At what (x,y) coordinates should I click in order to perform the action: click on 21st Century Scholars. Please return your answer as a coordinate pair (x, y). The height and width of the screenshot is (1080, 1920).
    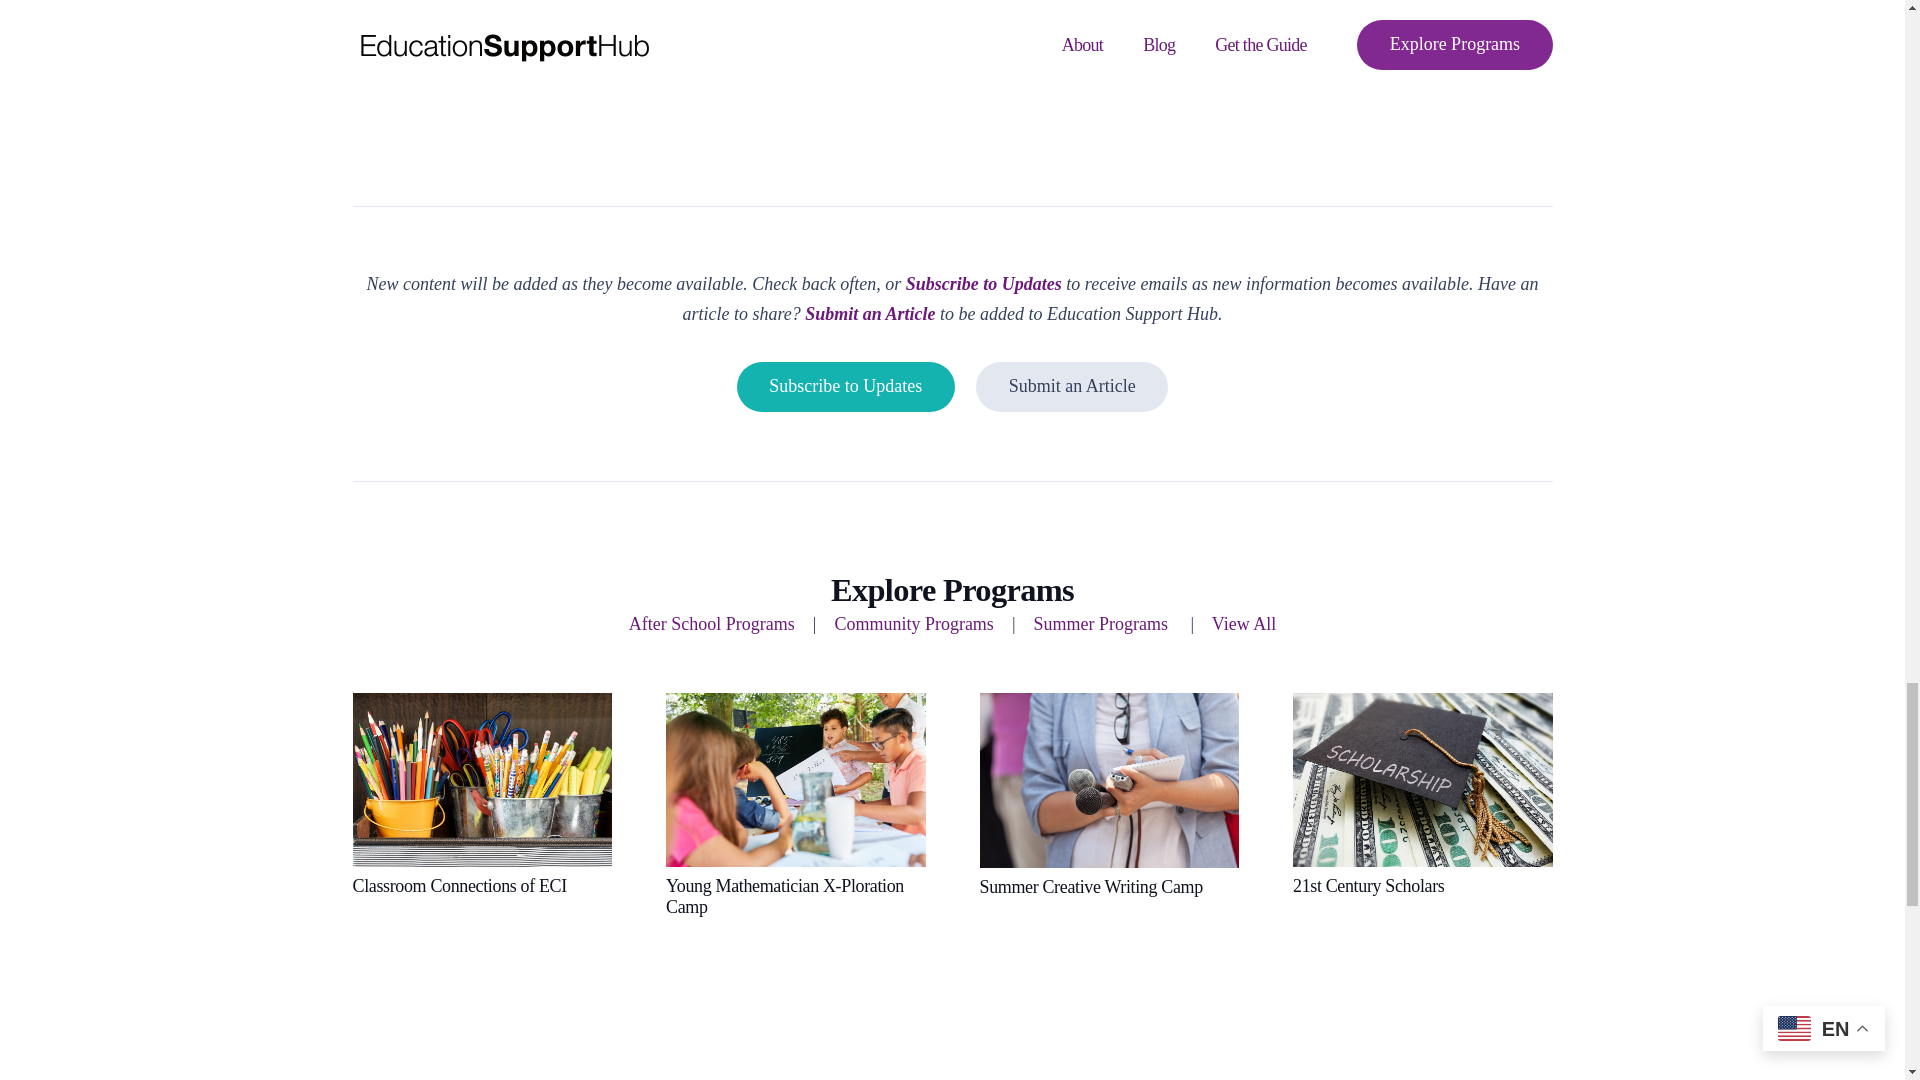
    Looking at the image, I should click on (1368, 886).